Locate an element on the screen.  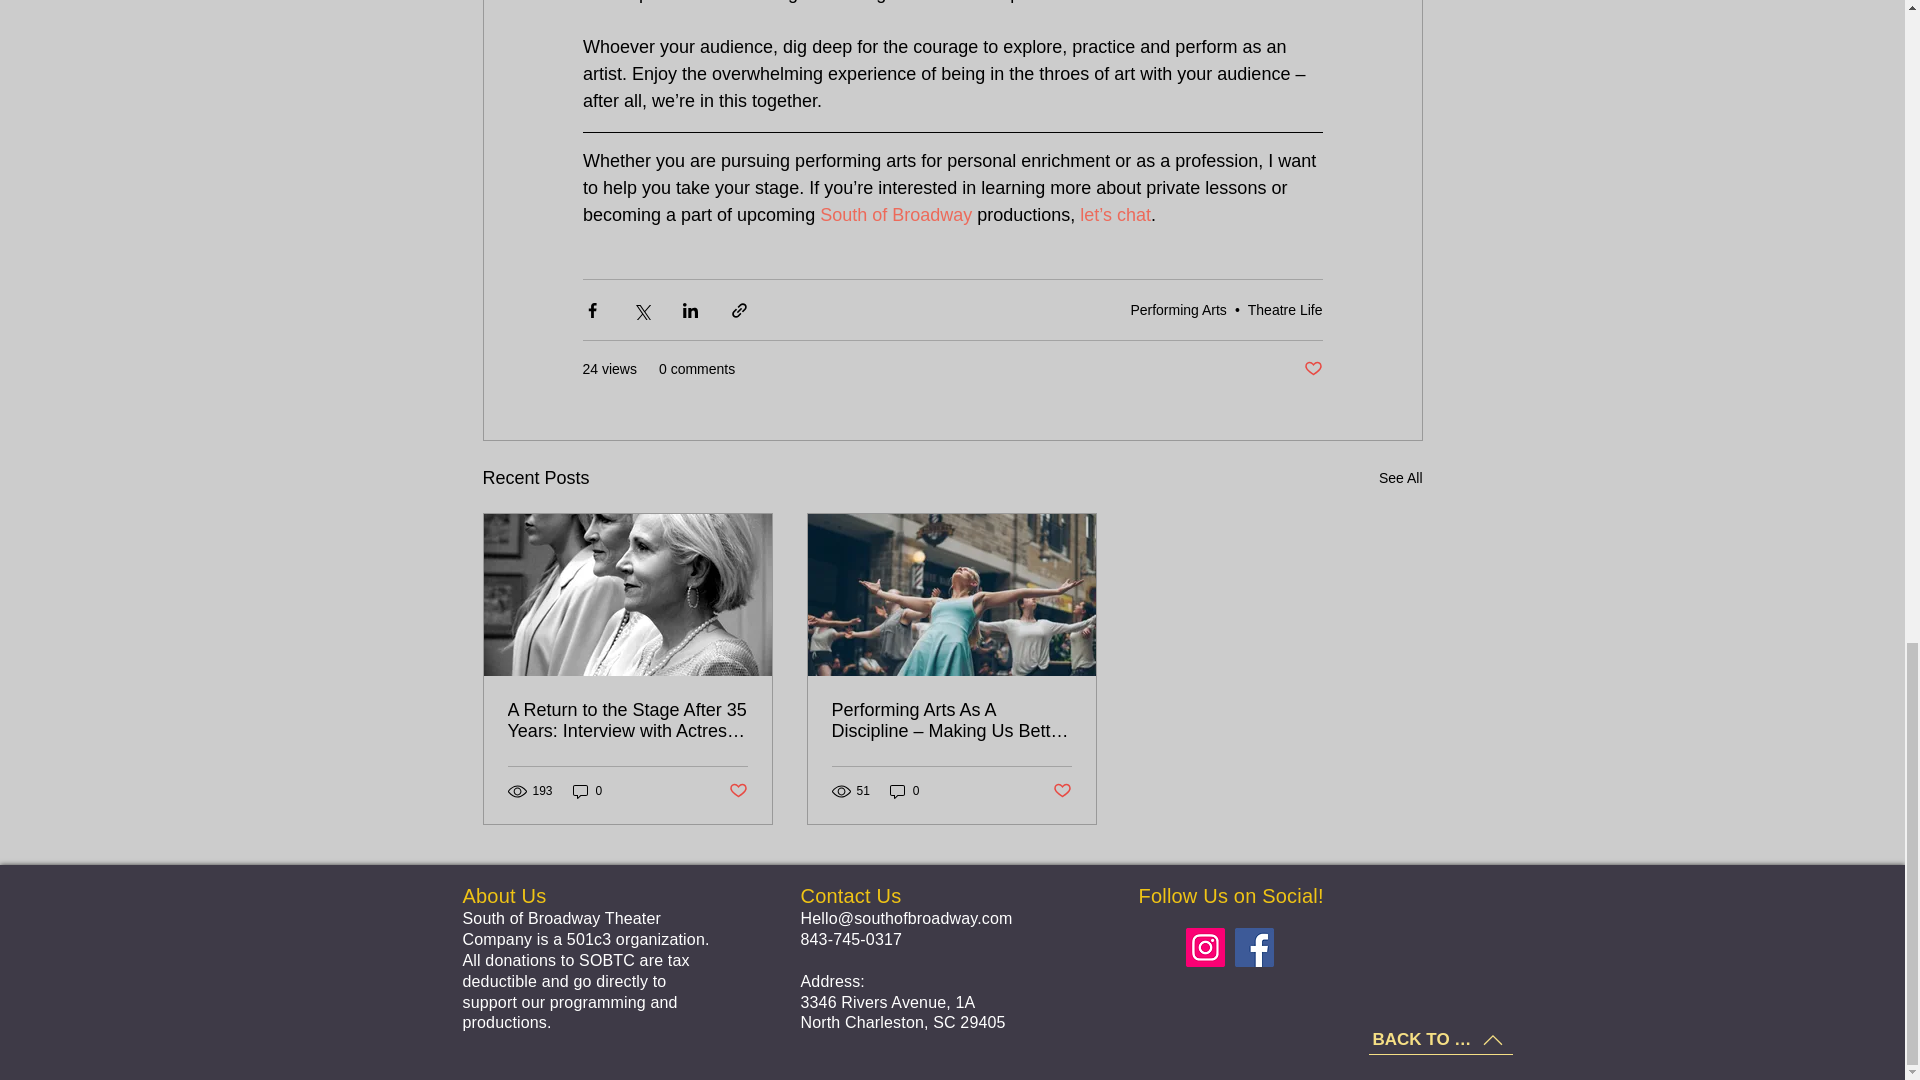
Theatre Life is located at coordinates (1285, 310).